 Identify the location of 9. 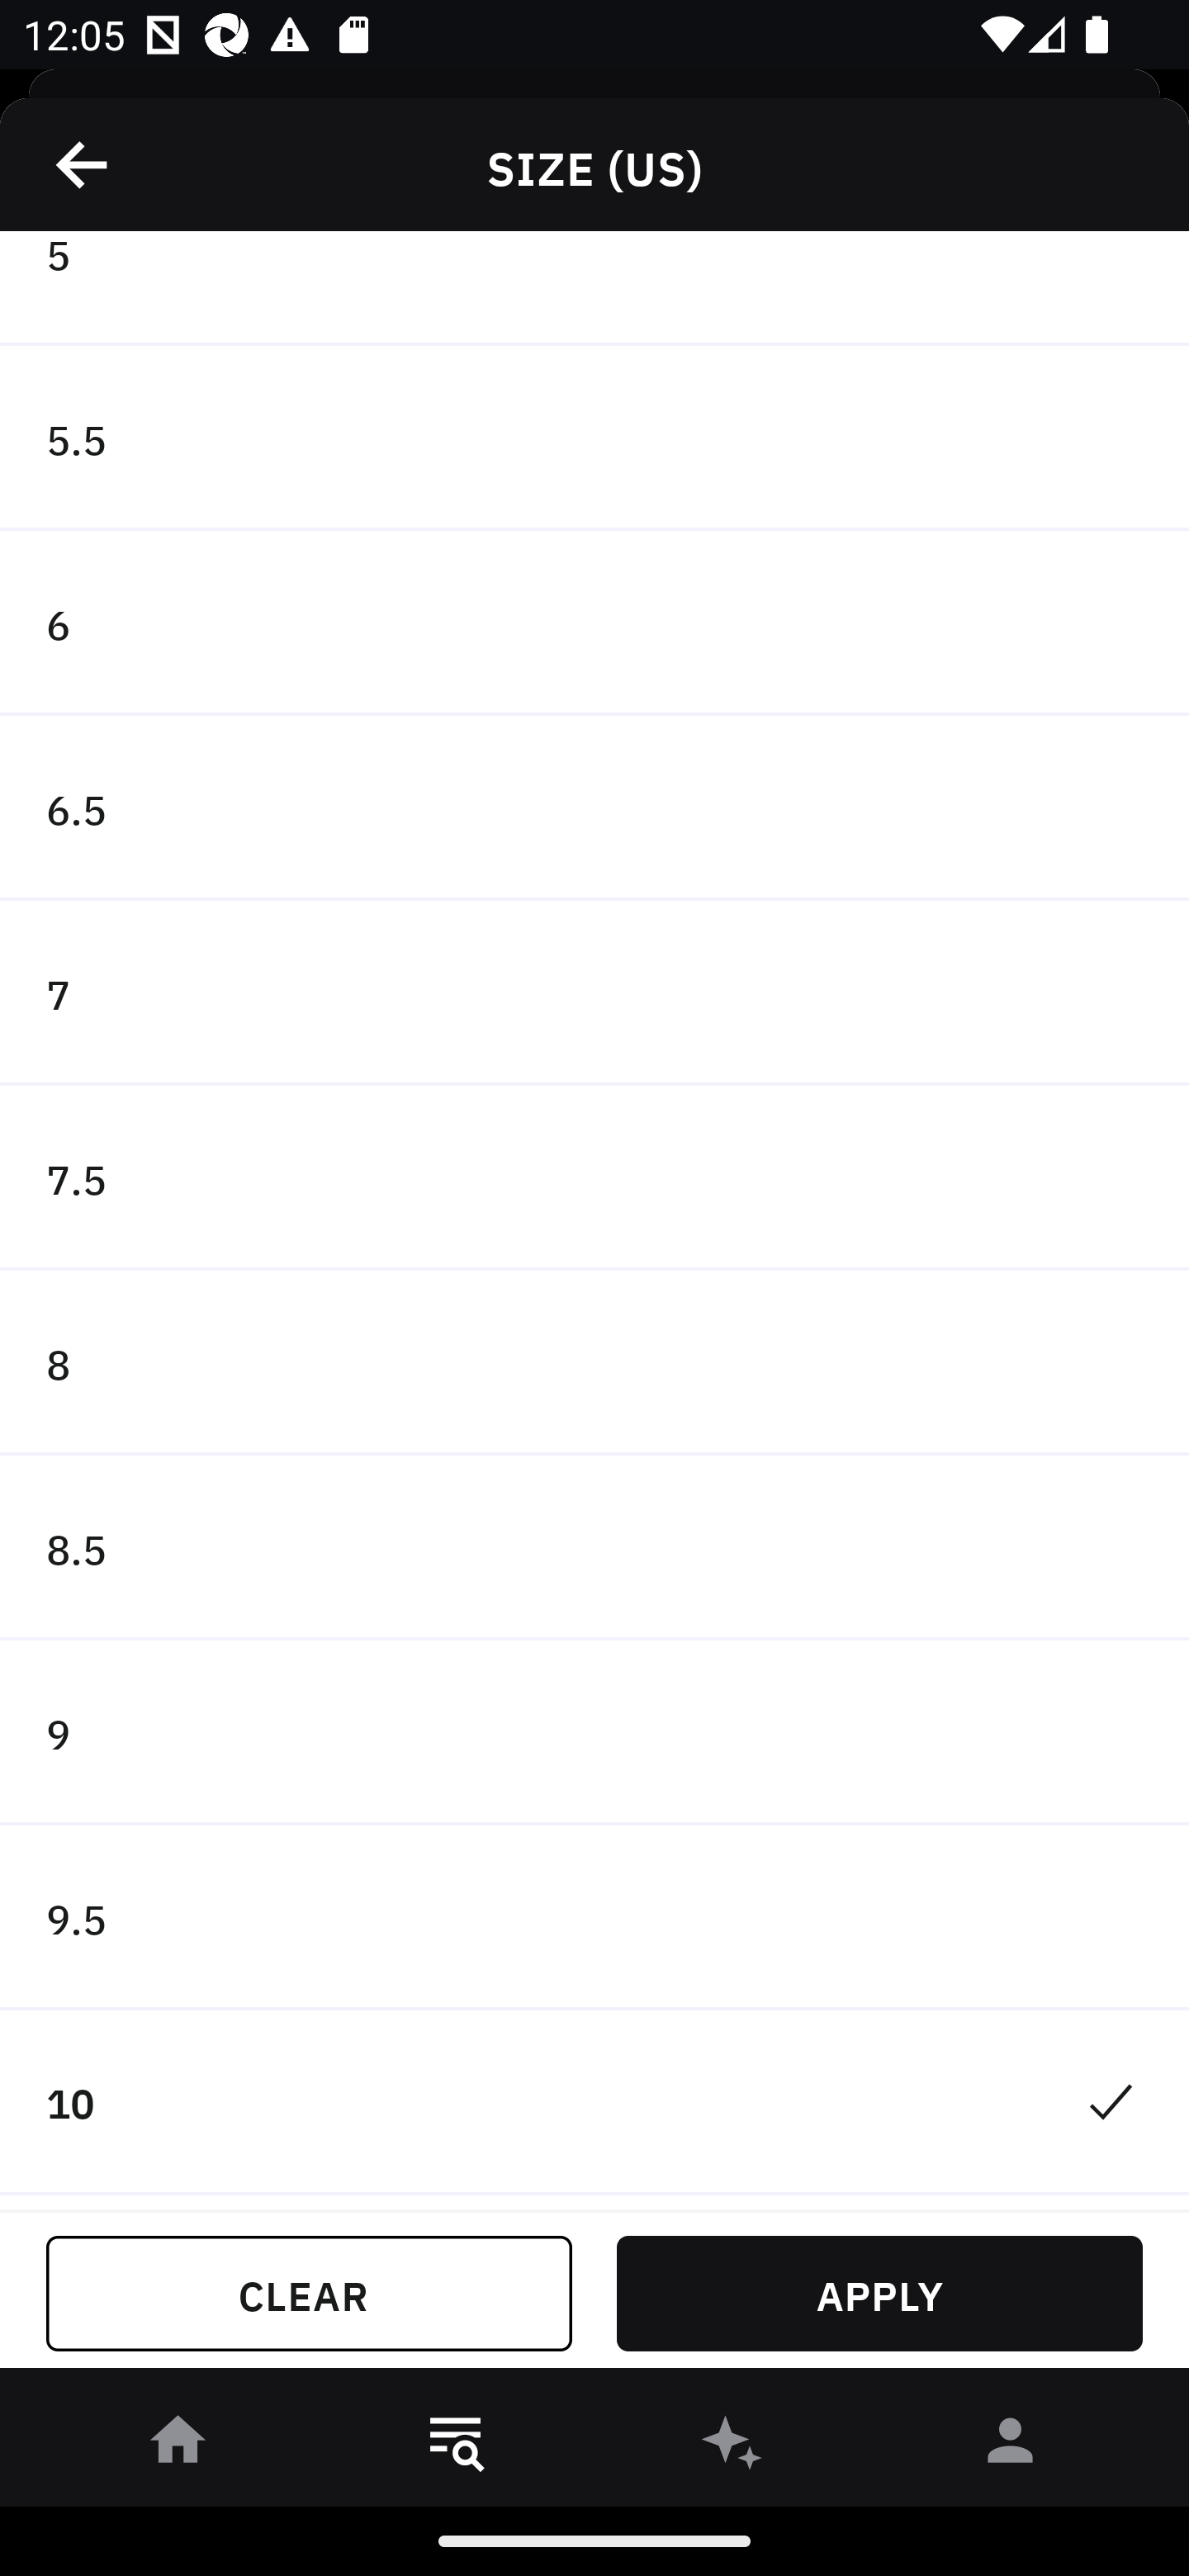
(594, 1734).